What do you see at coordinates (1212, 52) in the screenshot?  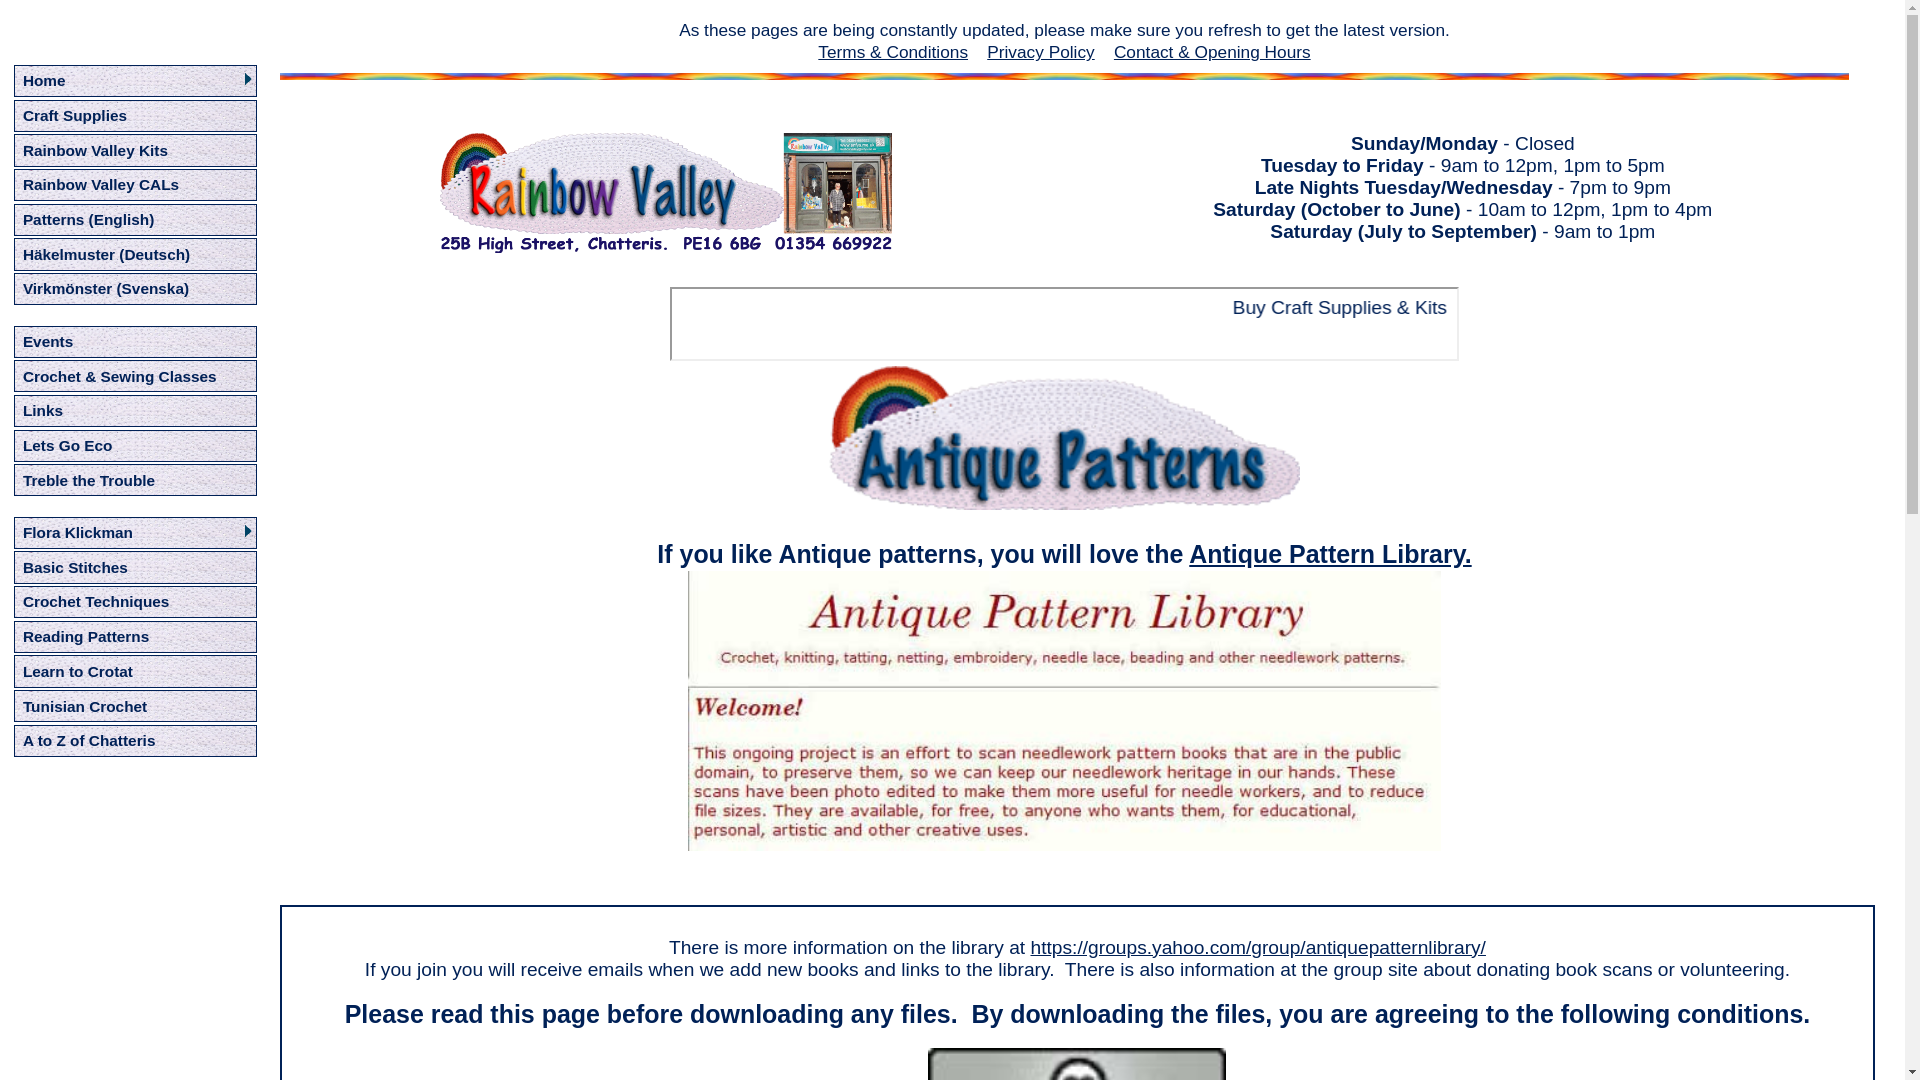 I see `Contact` at bounding box center [1212, 52].